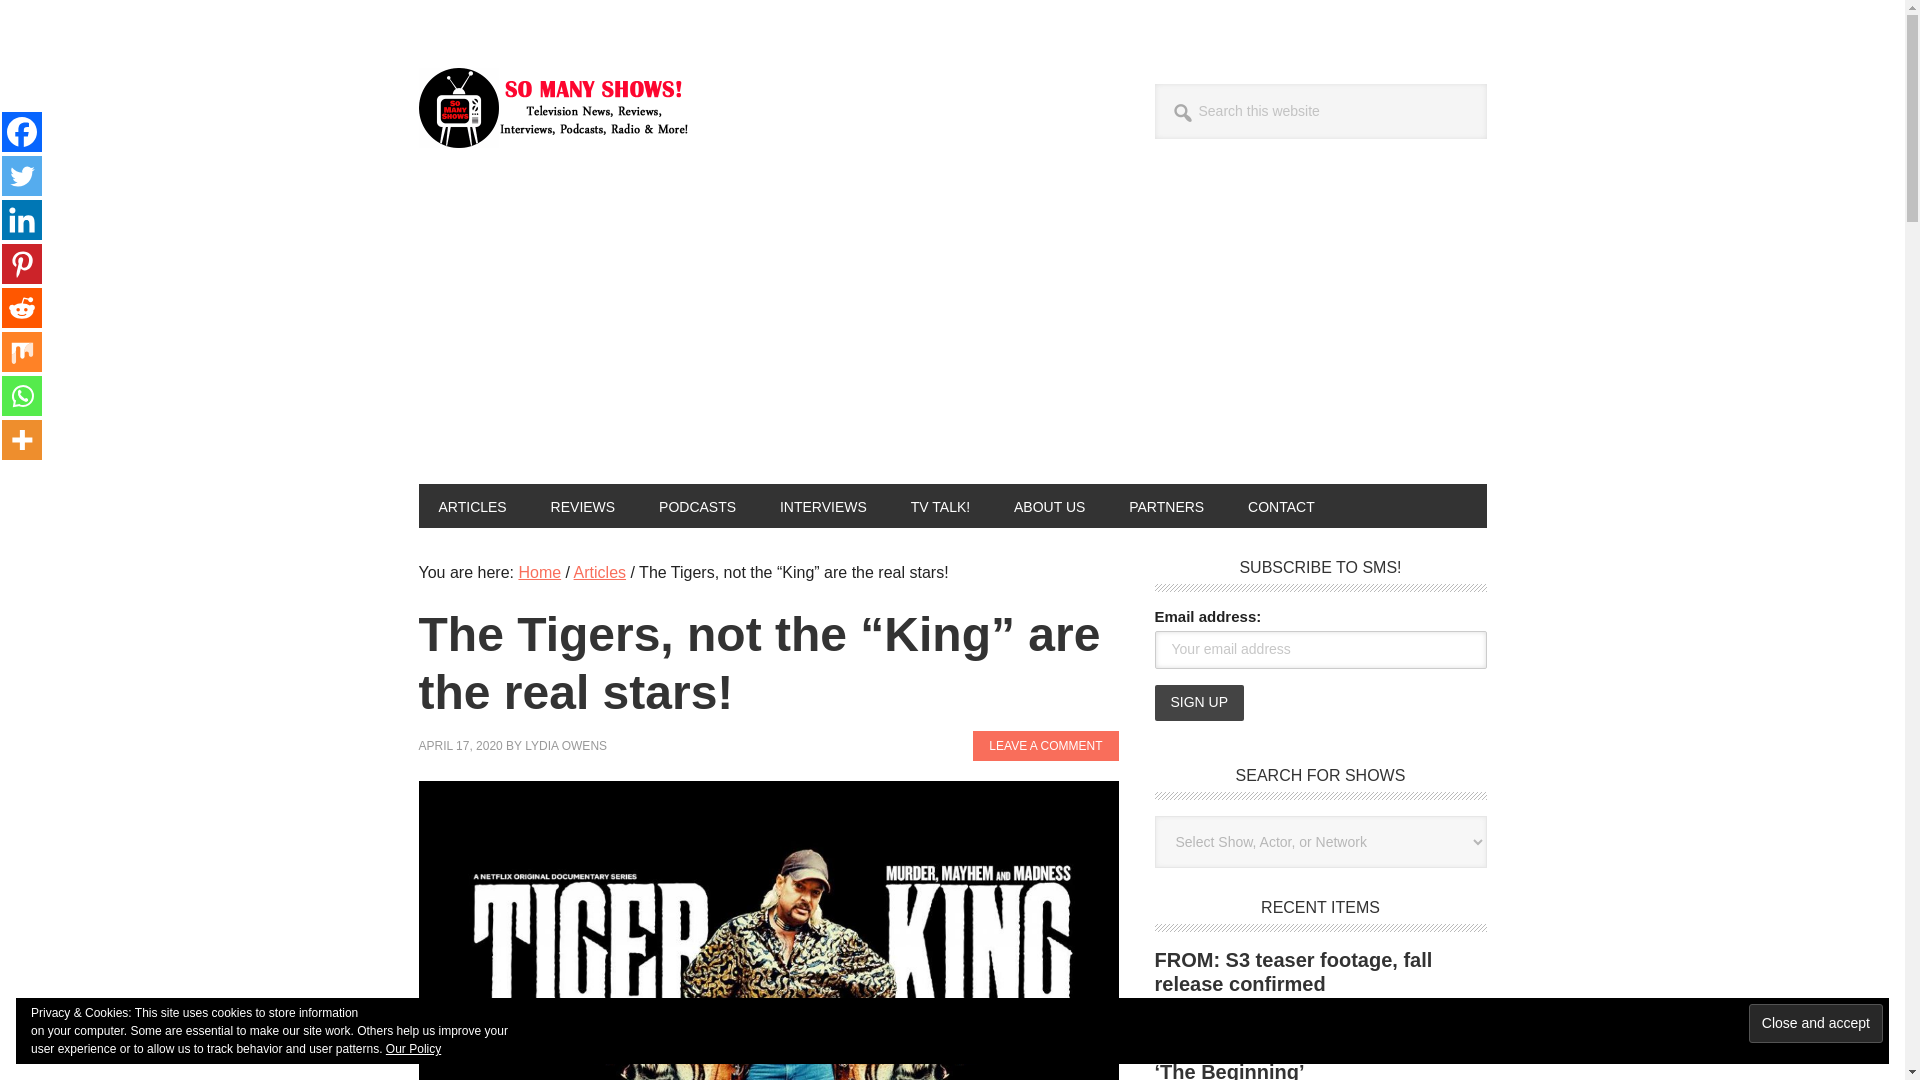 Image resolution: width=1920 pixels, height=1080 pixels. What do you see at coordinates (472, 506) in the screenshot?
I see `ARTICLES` at bounding box center [472, 506].